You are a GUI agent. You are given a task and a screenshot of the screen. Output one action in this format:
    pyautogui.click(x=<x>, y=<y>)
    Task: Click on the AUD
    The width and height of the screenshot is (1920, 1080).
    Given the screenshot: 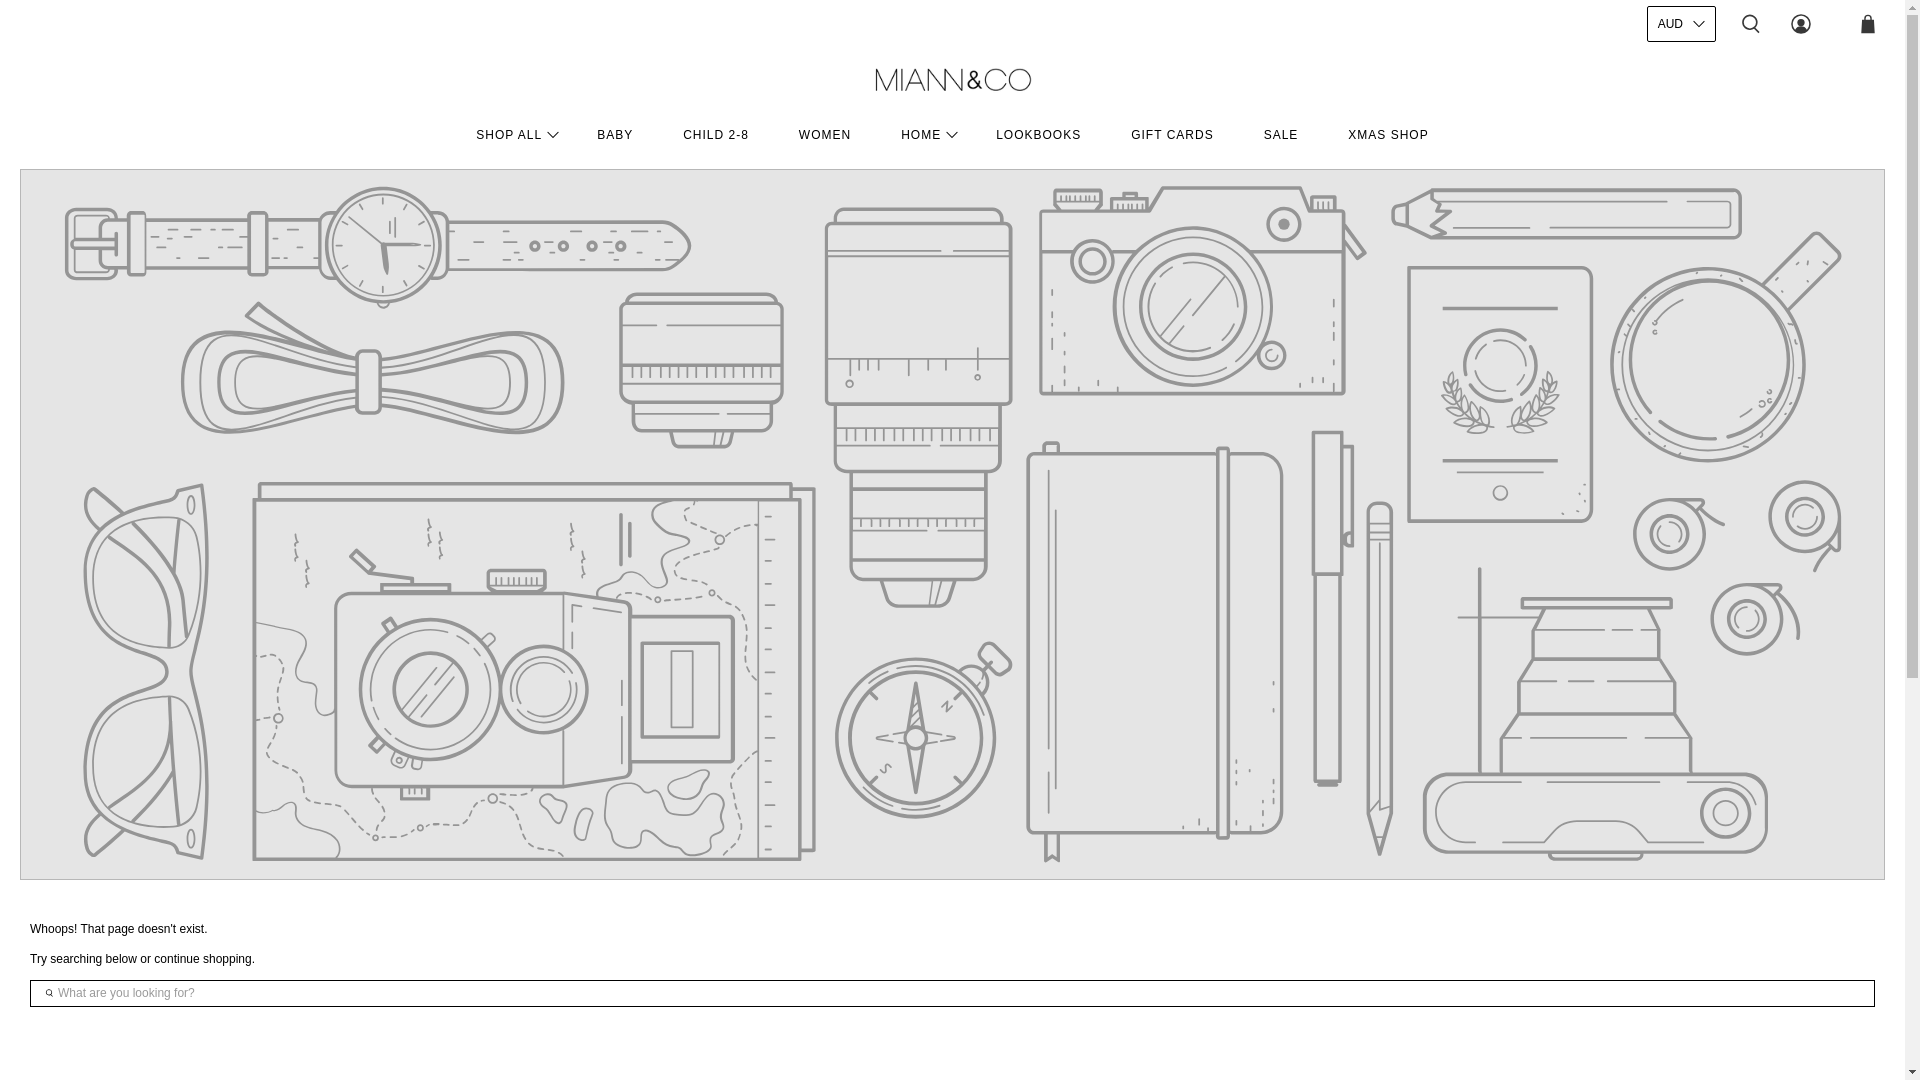 What is the action you would take?
    pyautogui.click(x=1682, y=24)
    